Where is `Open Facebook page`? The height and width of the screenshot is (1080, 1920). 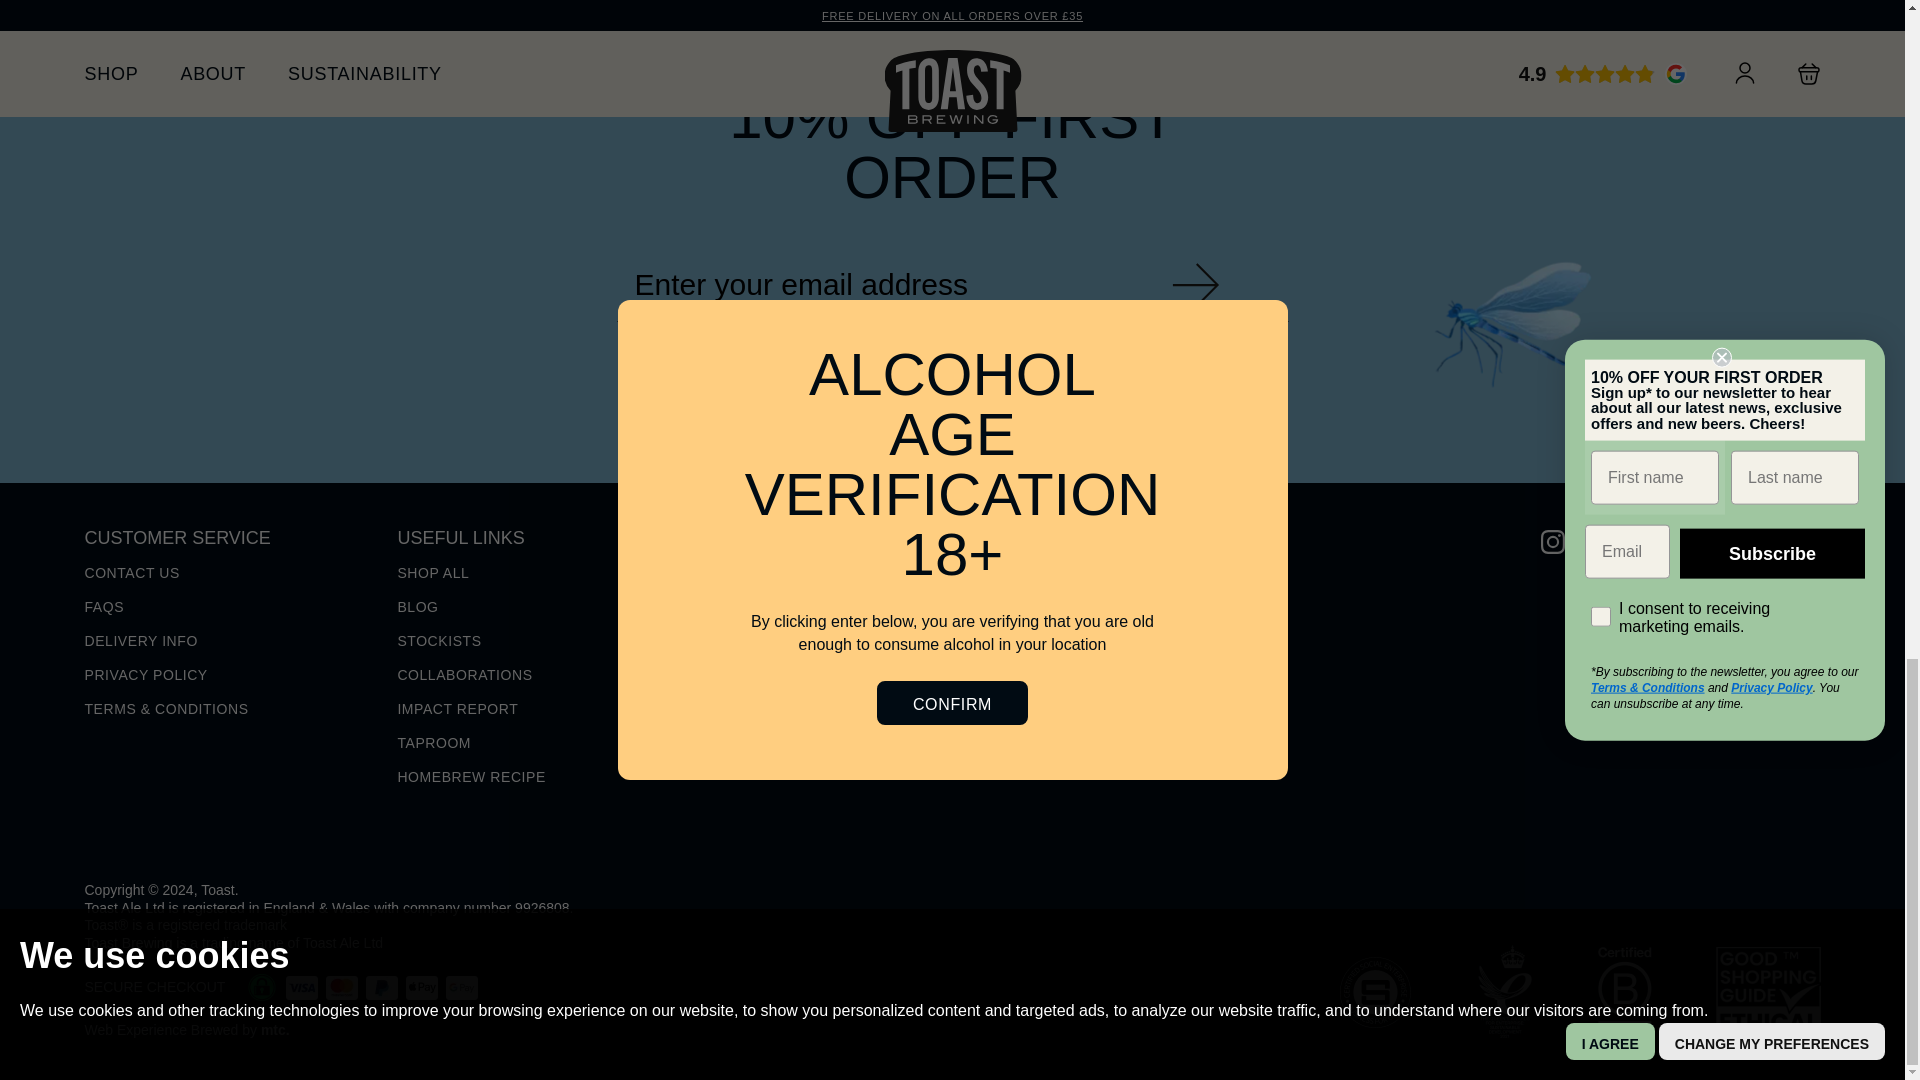 Open Facebook page is located at coordinates (1680, 540).